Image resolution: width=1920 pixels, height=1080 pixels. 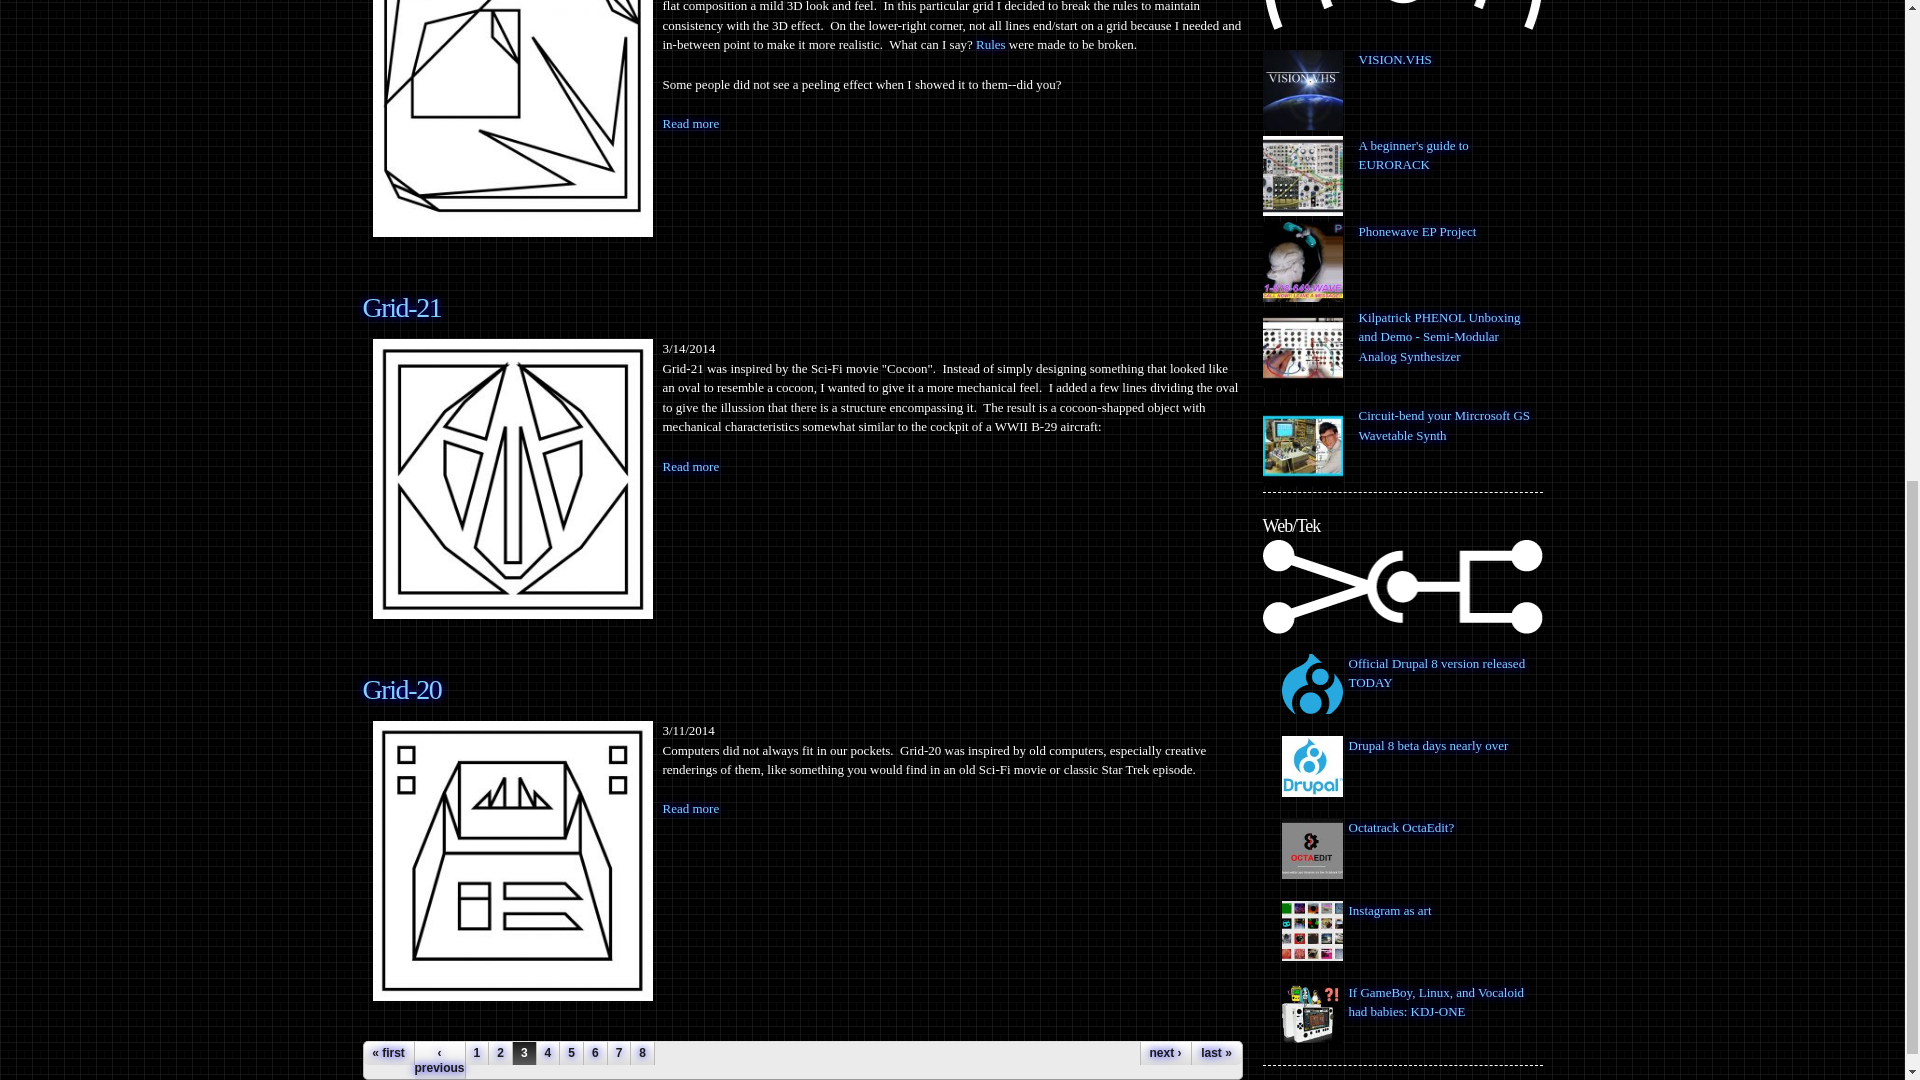 I want to click on Read more, so click(x=690, y=466).